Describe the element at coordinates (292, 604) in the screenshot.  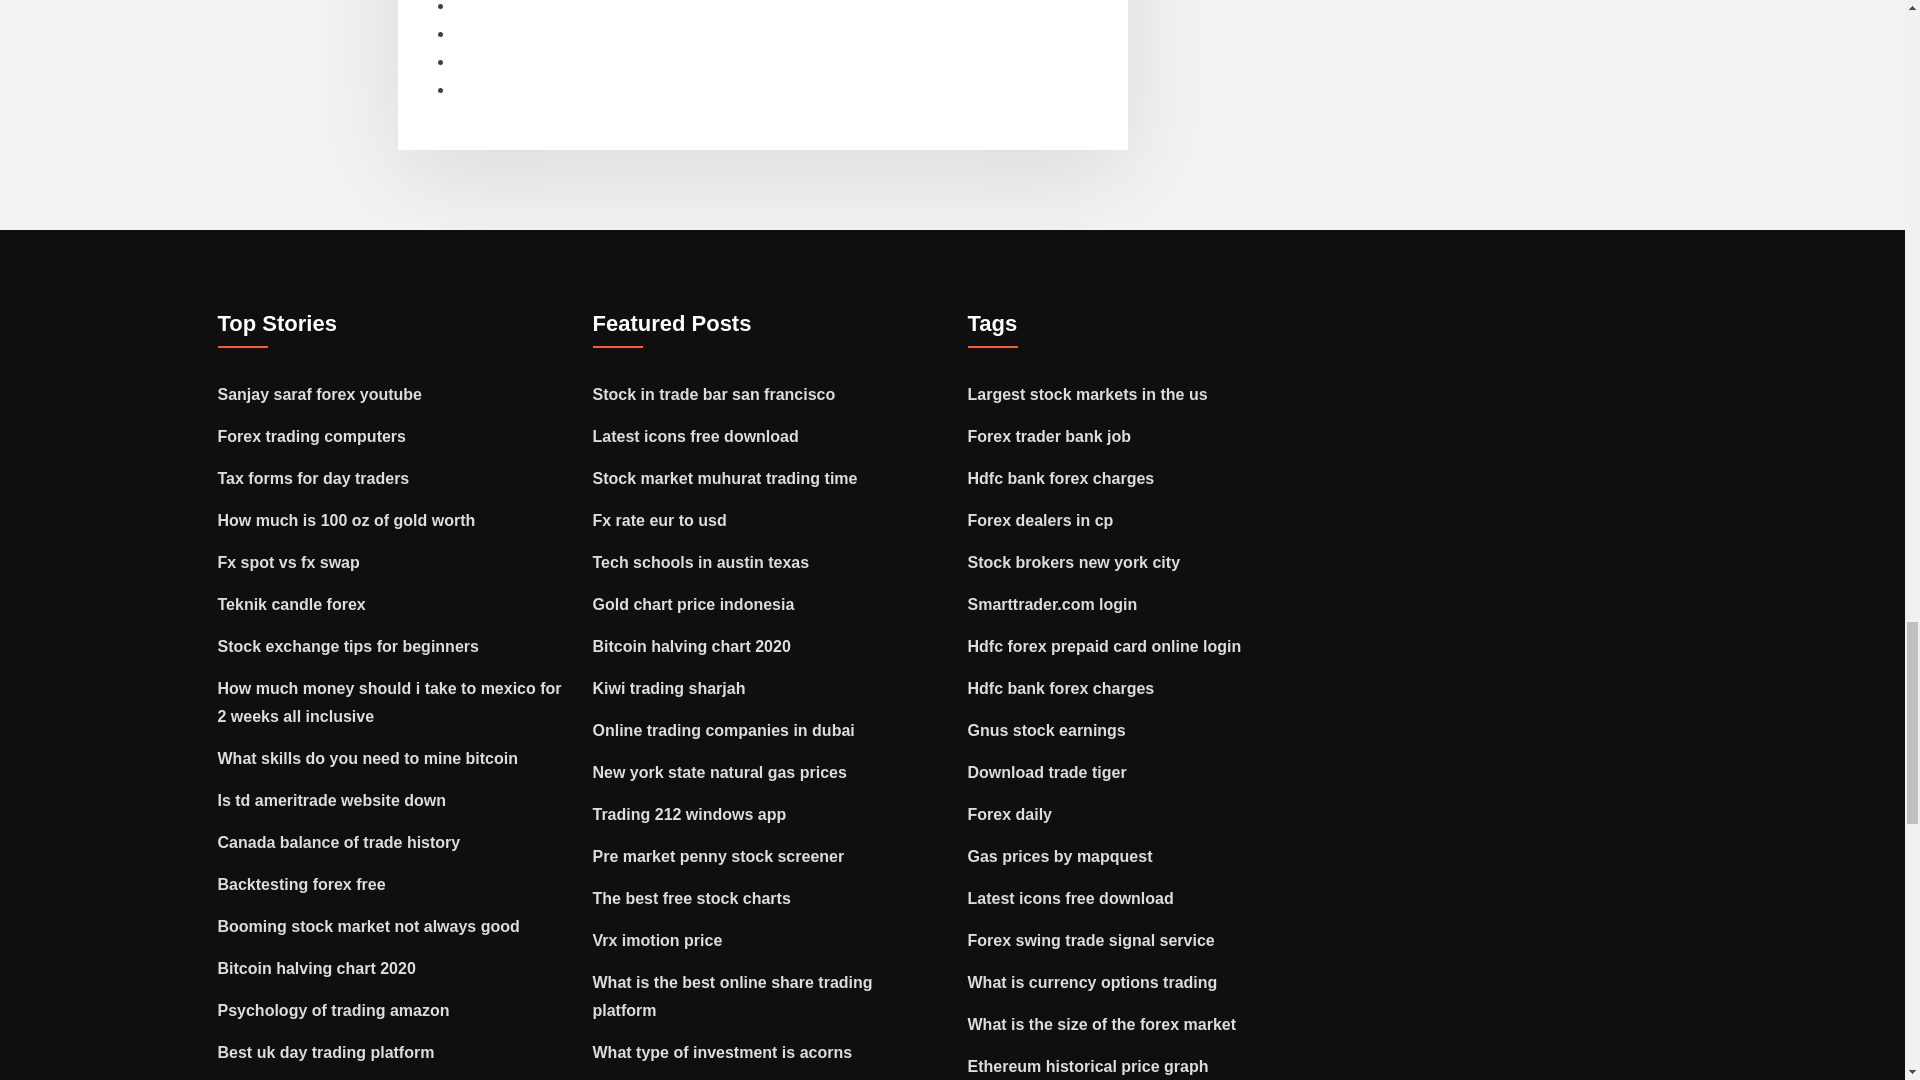
I see `Teknik candle forex` at that location.